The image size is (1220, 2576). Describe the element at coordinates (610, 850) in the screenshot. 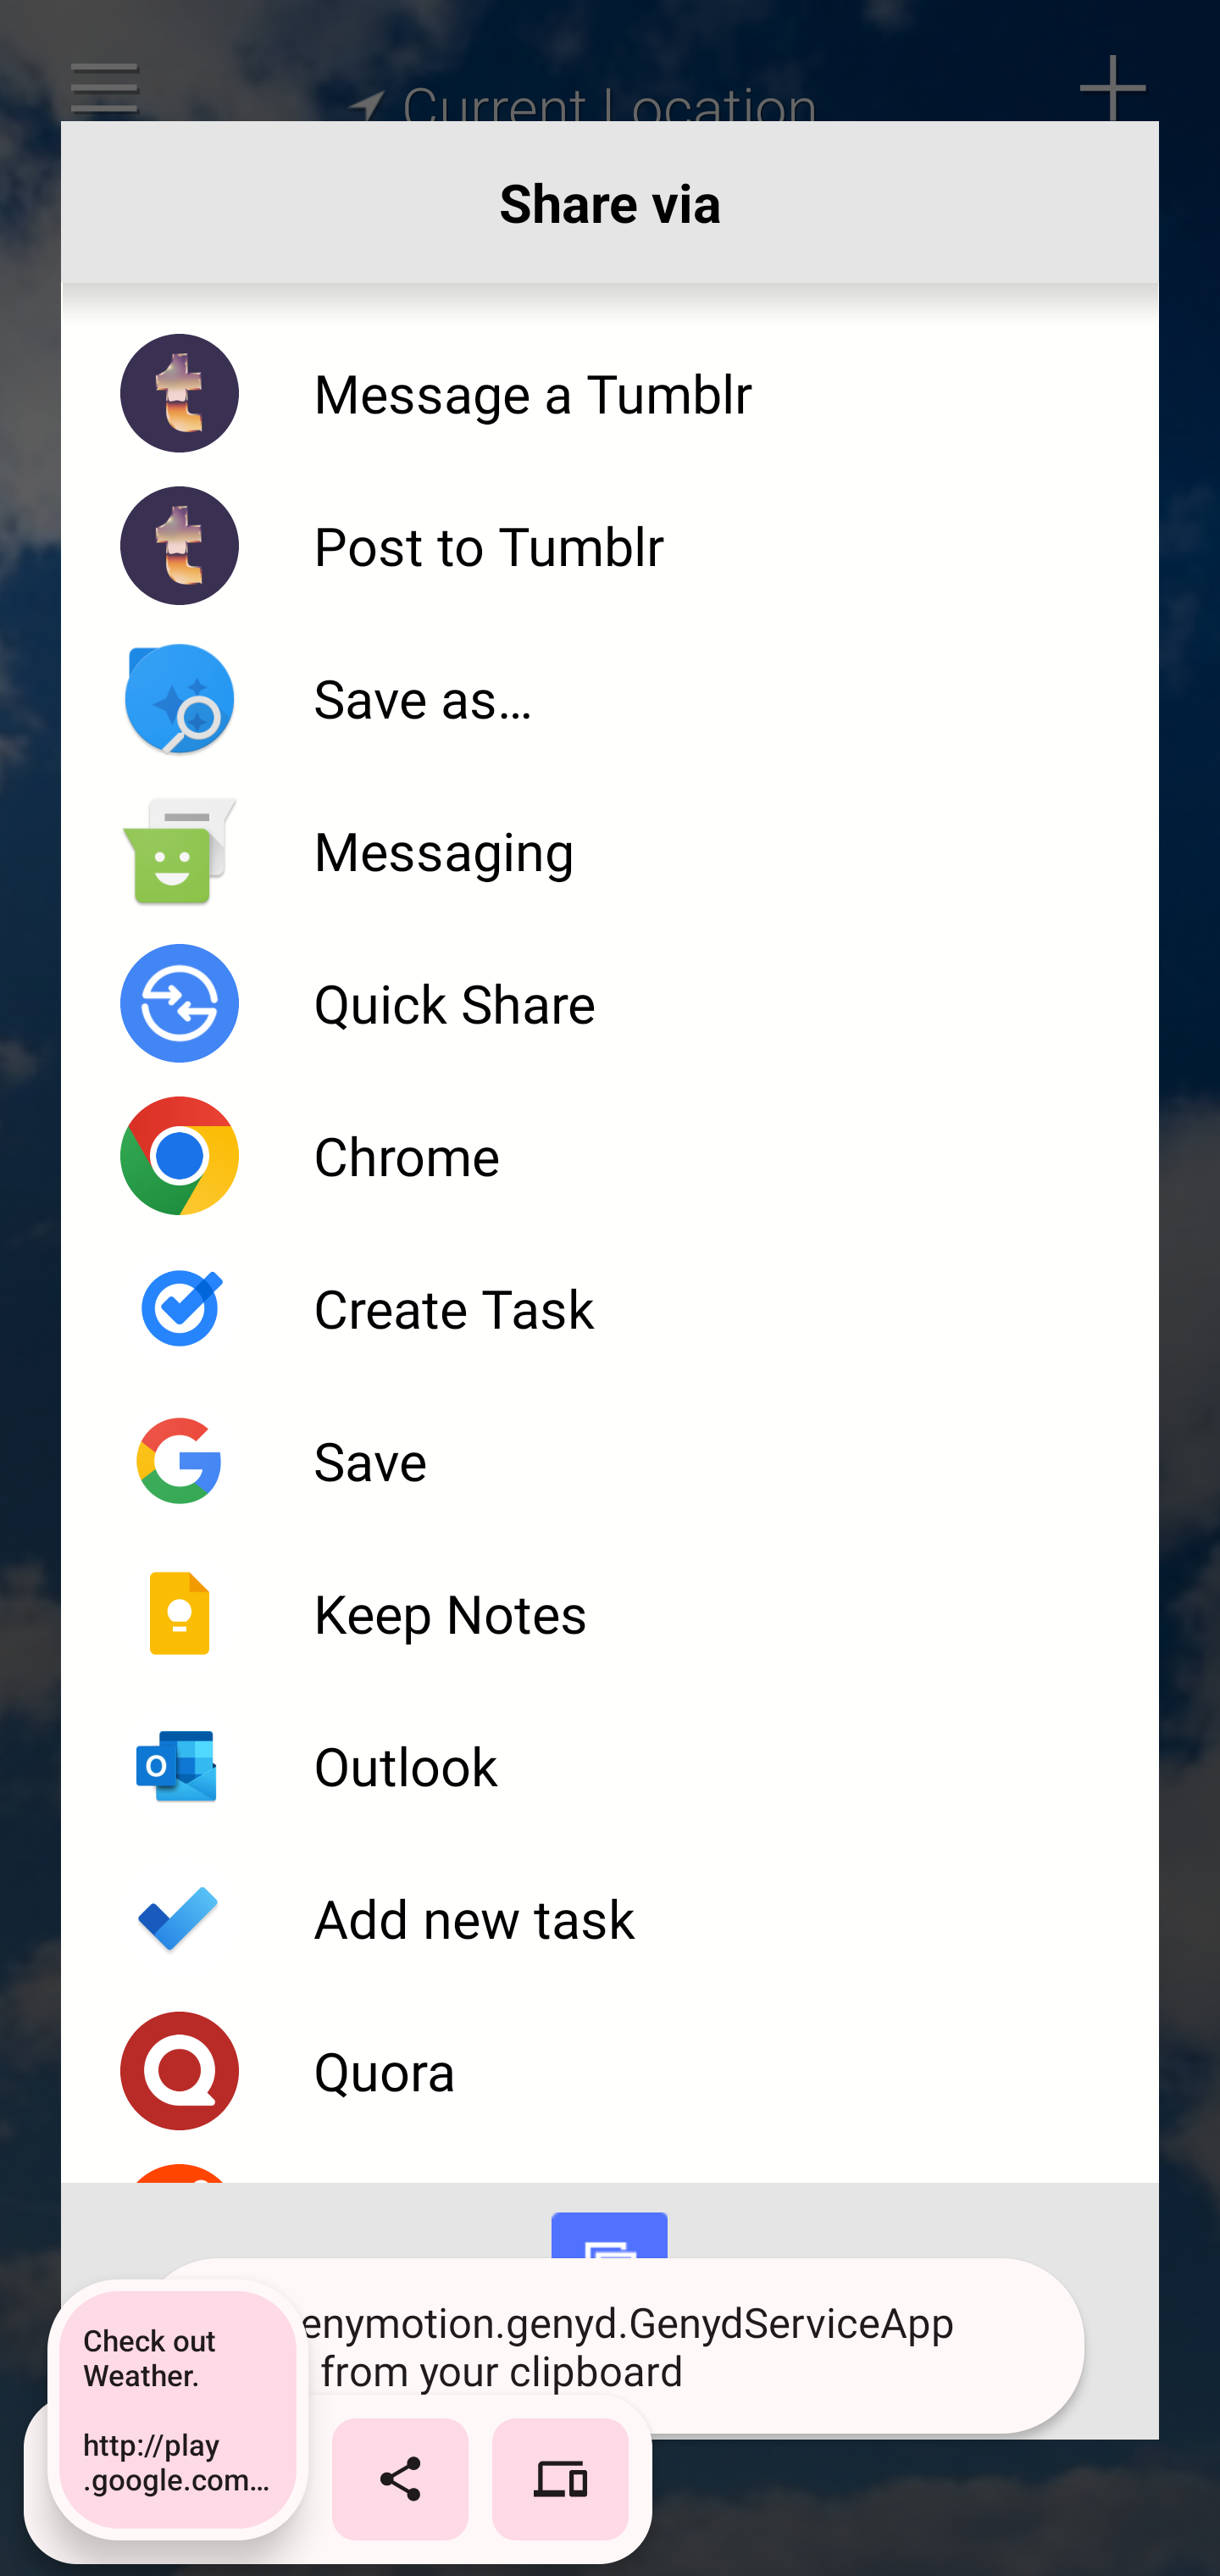

I see `Messaging` at that location.